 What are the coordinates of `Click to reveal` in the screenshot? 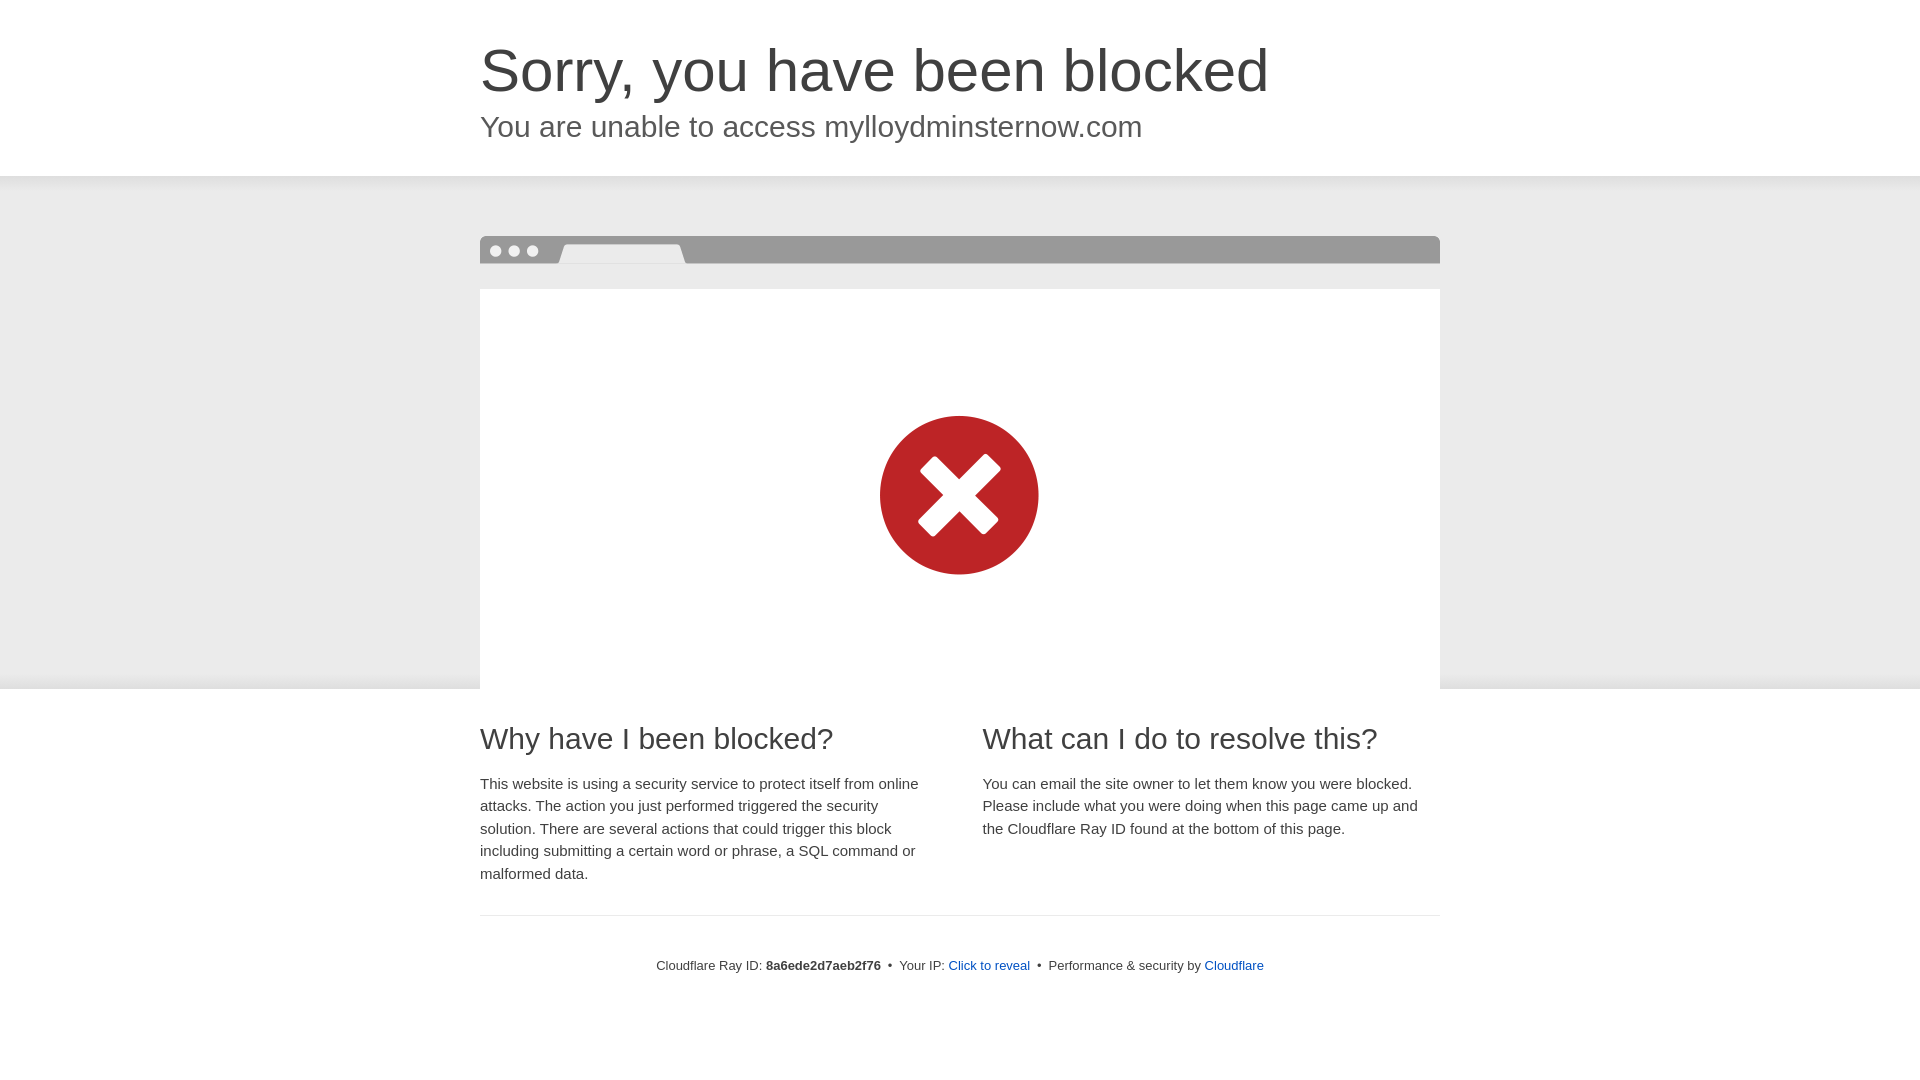 It's located at (990, 966).